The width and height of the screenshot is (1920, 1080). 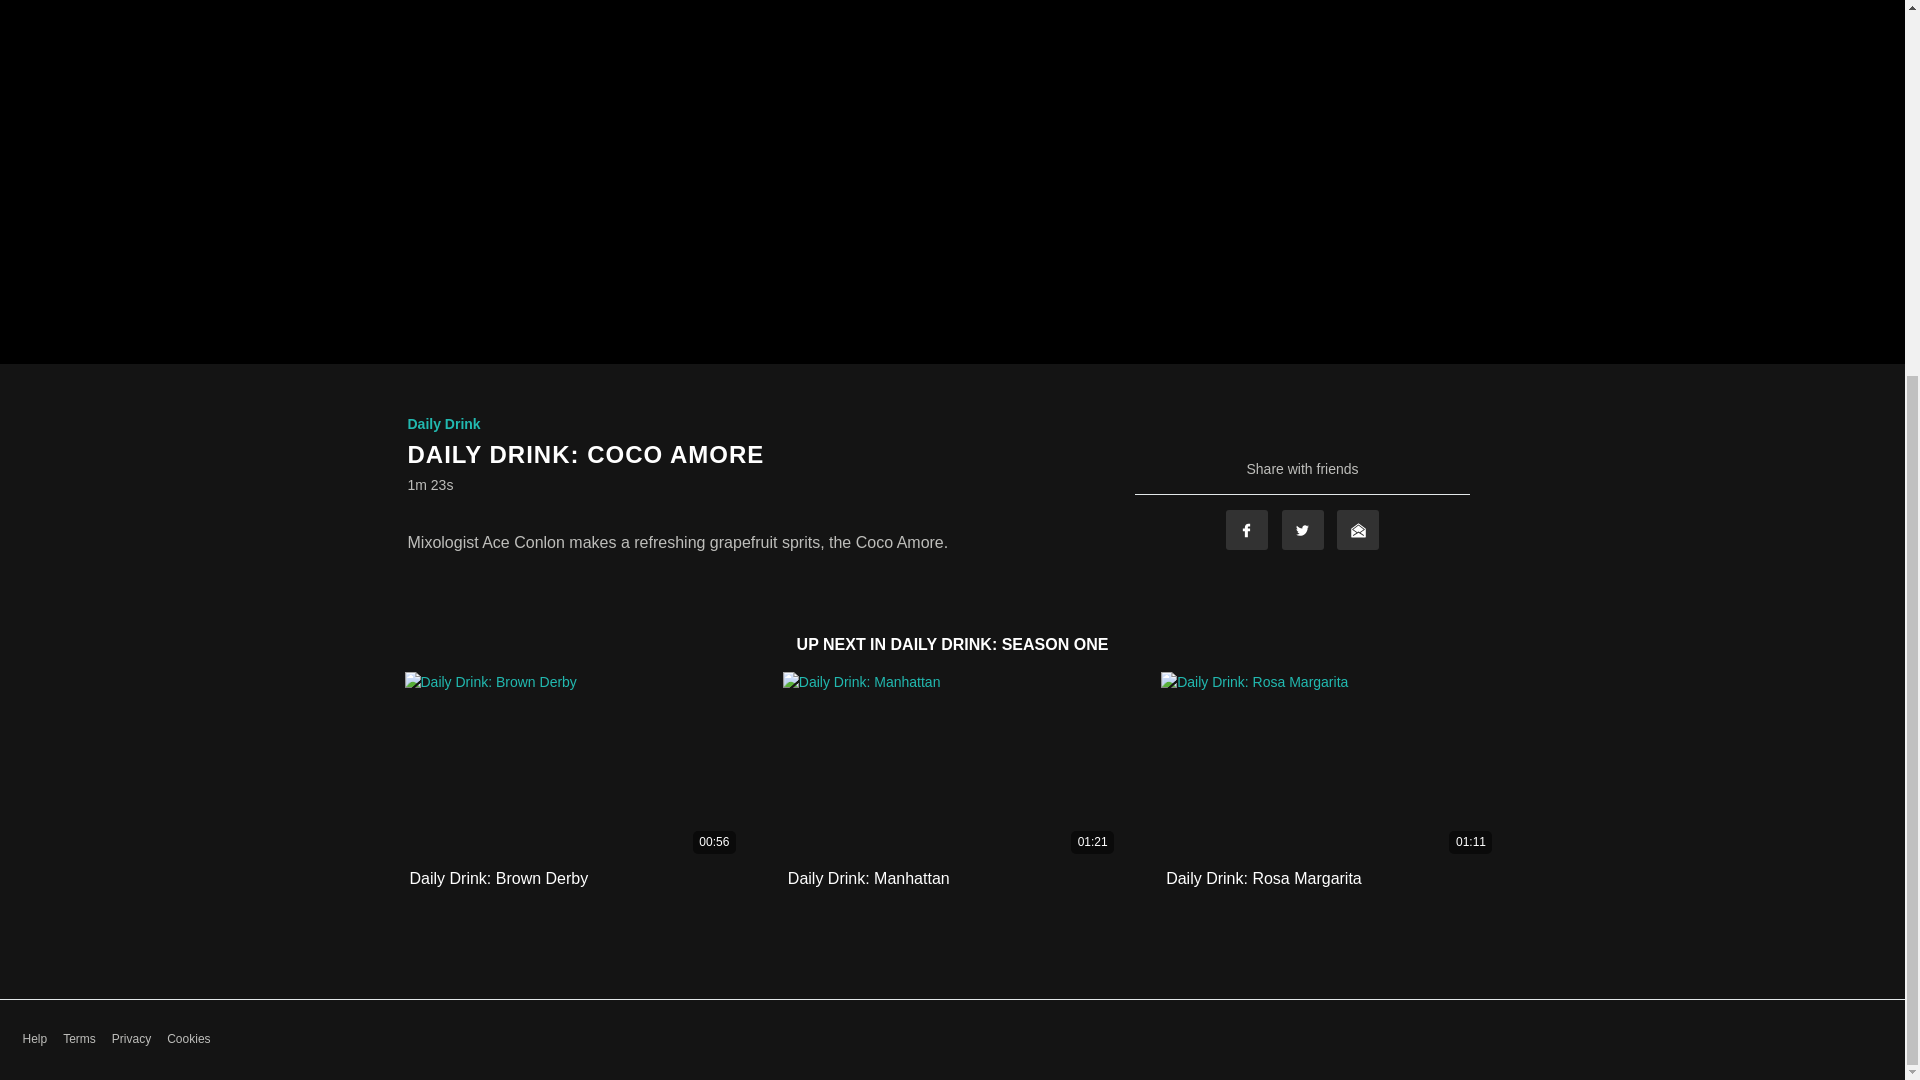 What do you see at coordinates (500, 878) in the screenshot?
I see `Daily Drink: Brown Derby` at bounding box center [500, 878].